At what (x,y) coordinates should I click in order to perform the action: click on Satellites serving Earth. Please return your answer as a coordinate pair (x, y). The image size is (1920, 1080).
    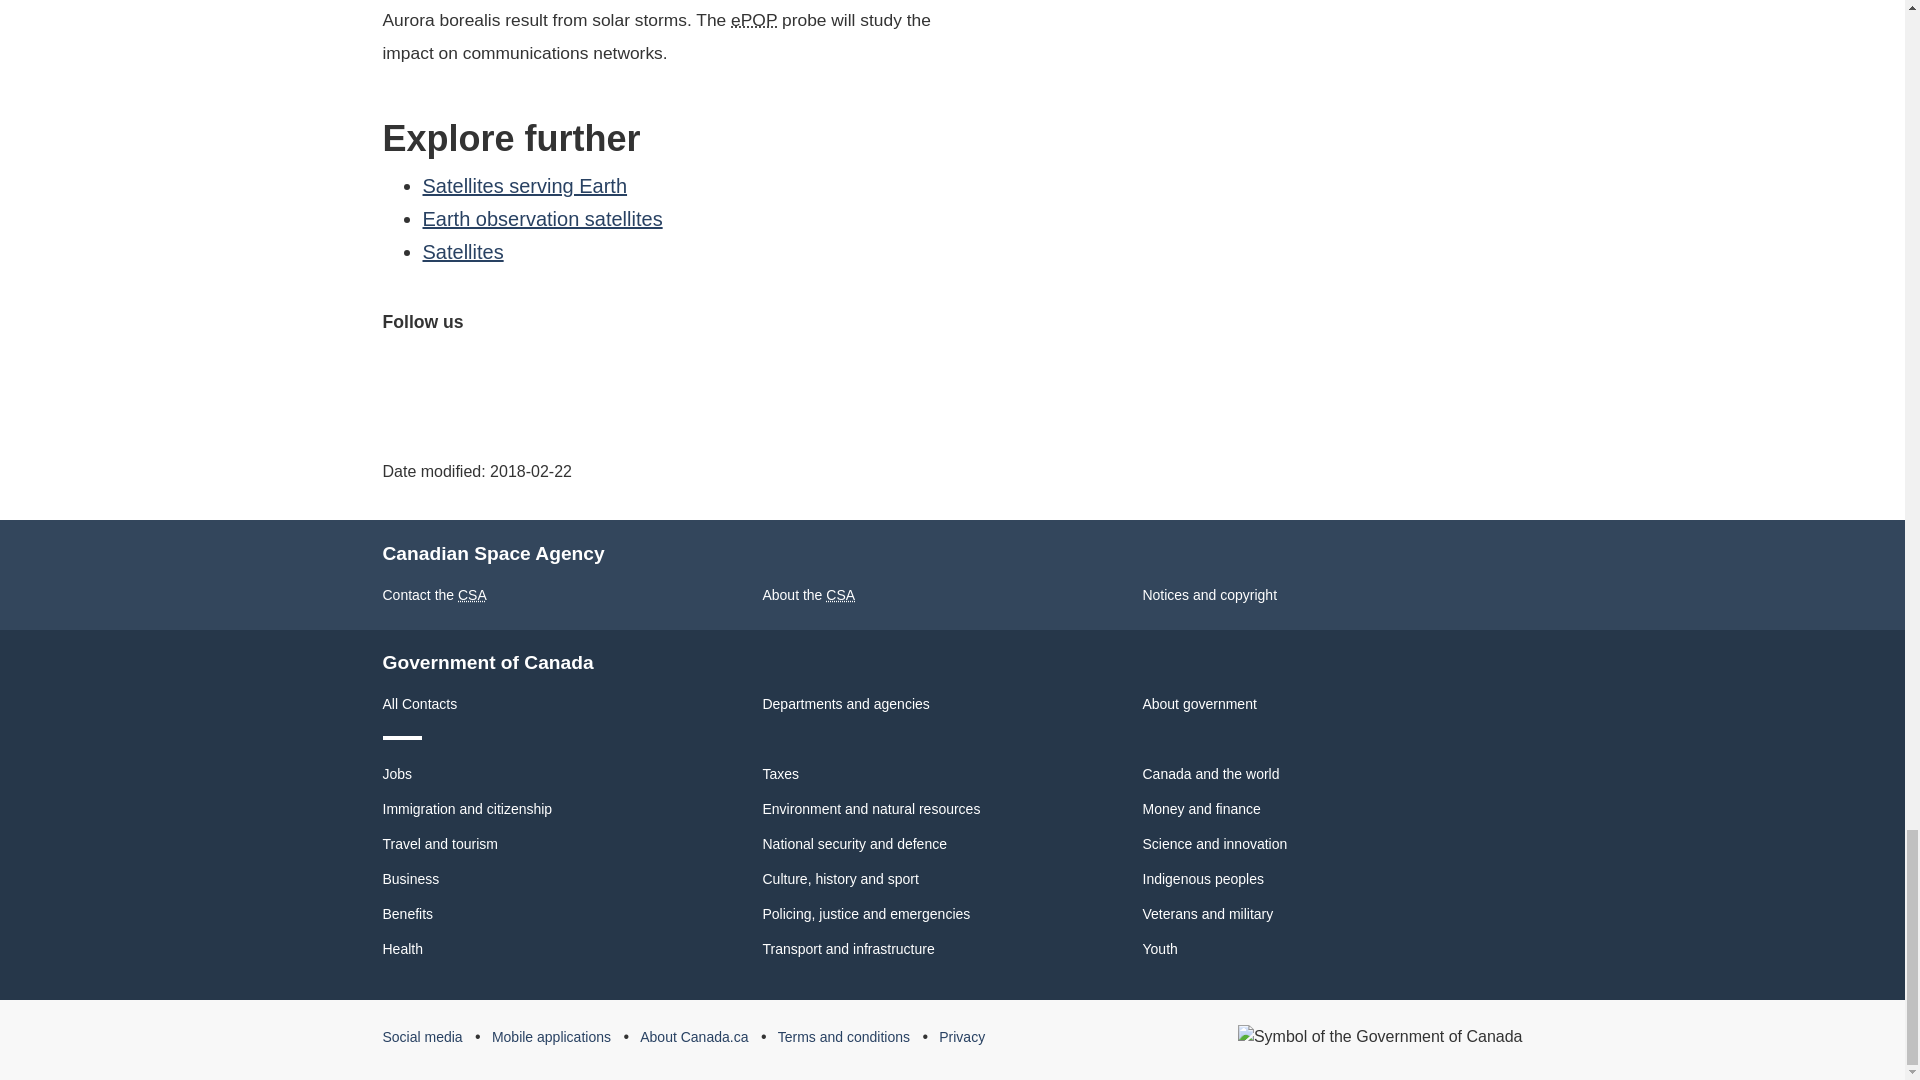
    Looking at the image, I should click on (524, 185).